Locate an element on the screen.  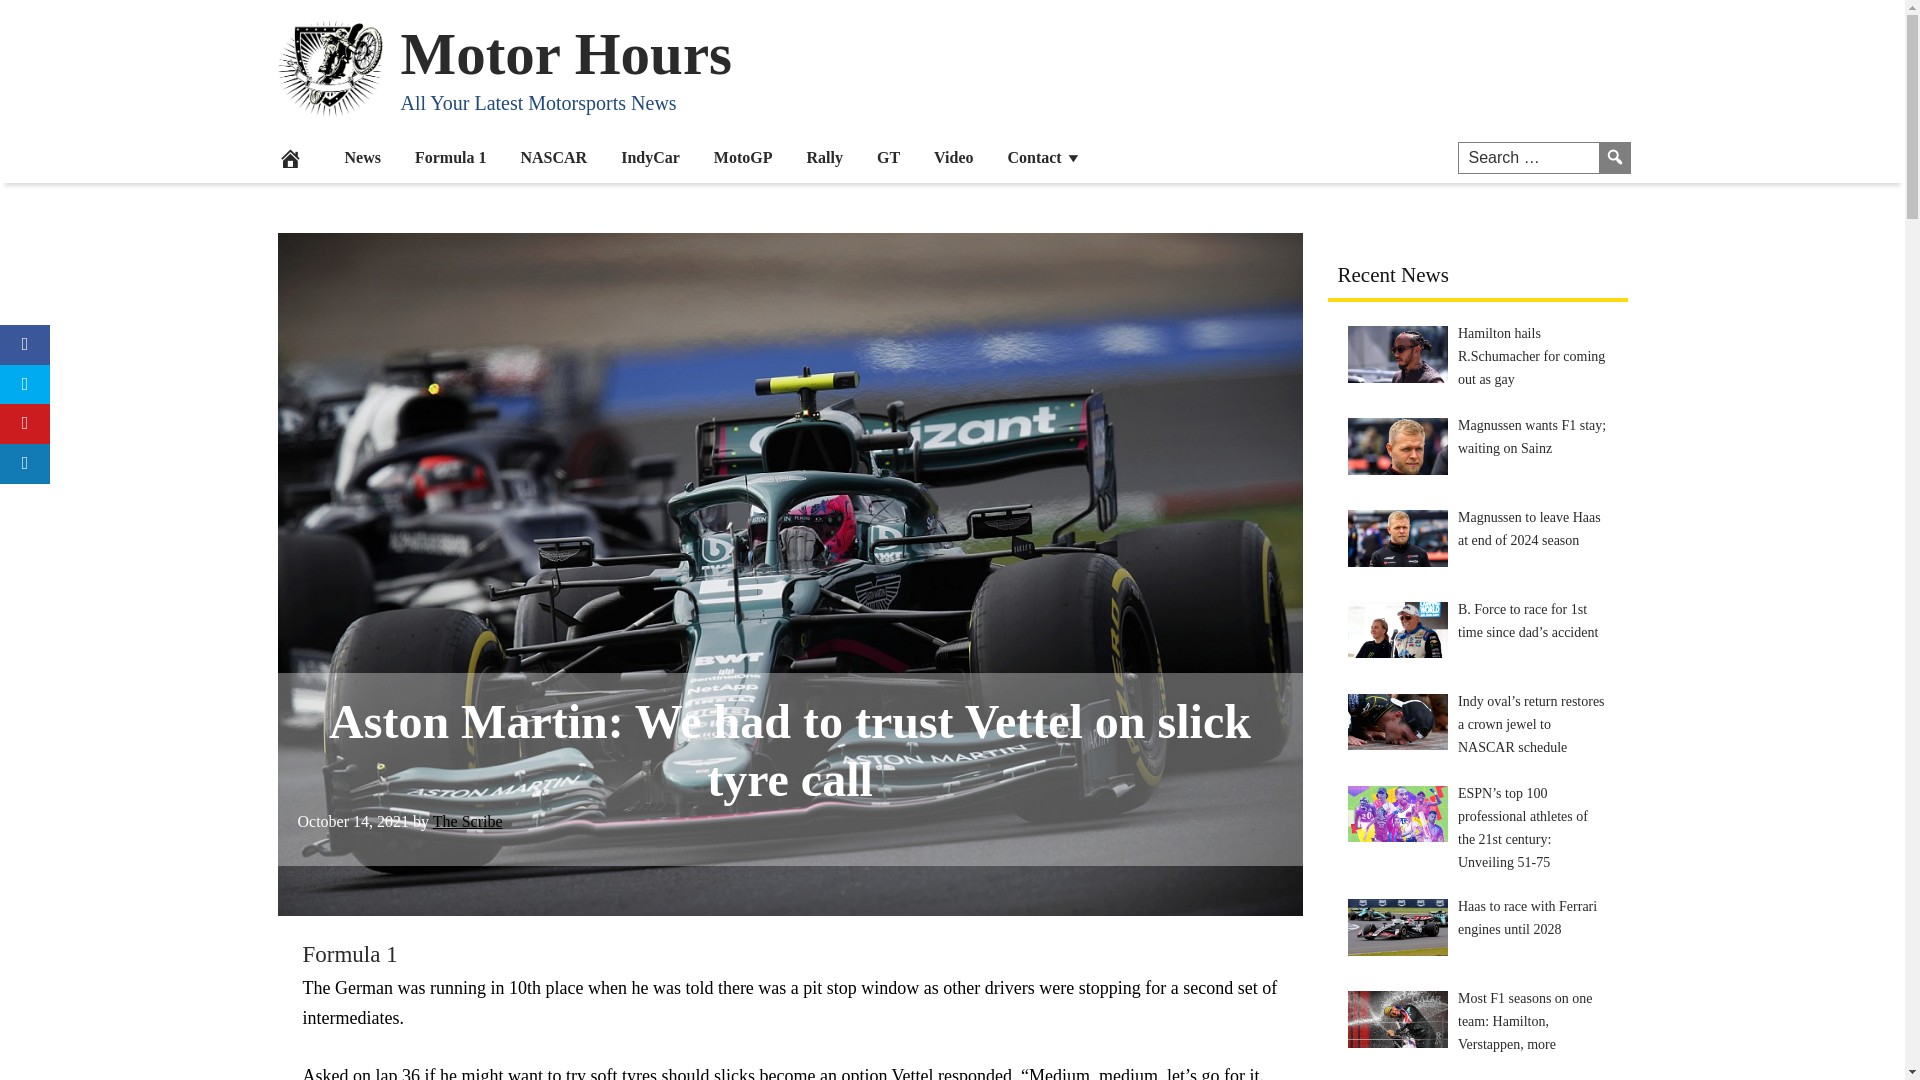
News is located at coordinates (362, 156).